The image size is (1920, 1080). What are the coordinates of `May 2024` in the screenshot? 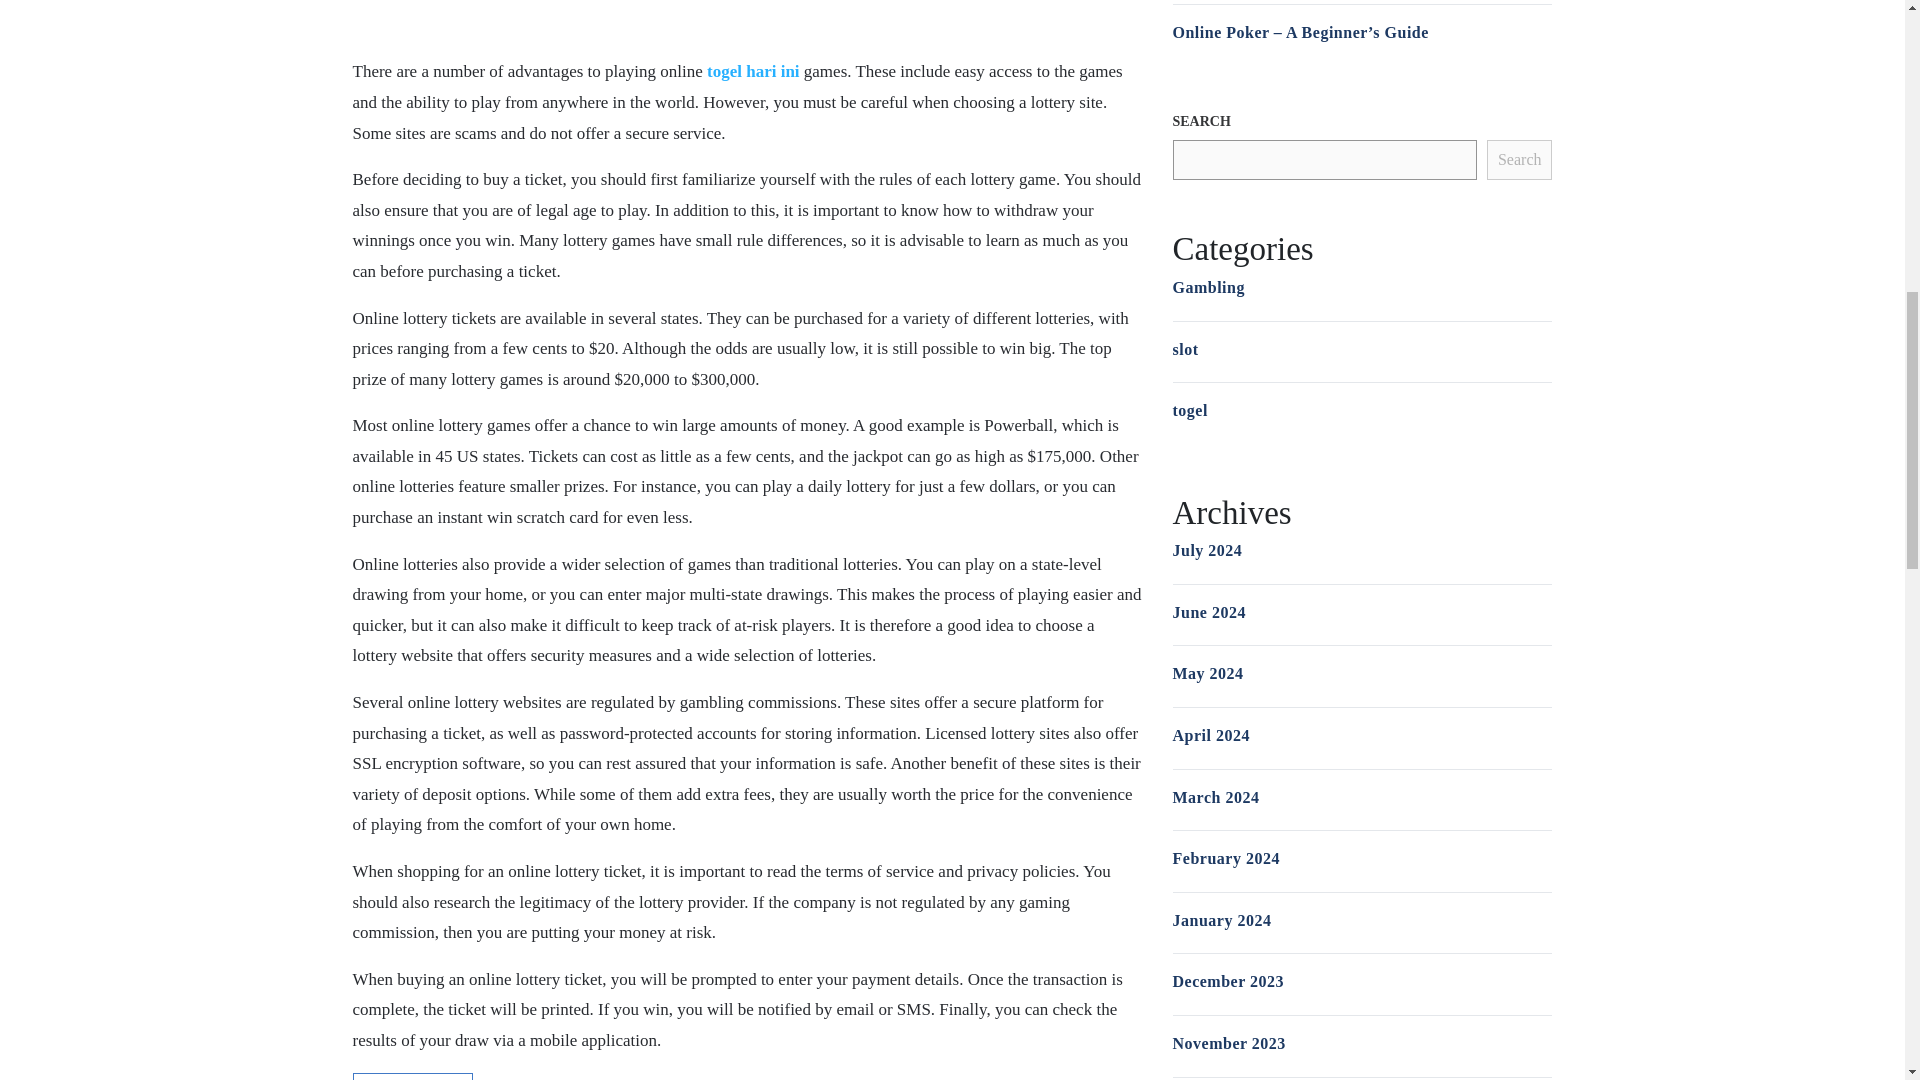 It's located at (1206, 673).